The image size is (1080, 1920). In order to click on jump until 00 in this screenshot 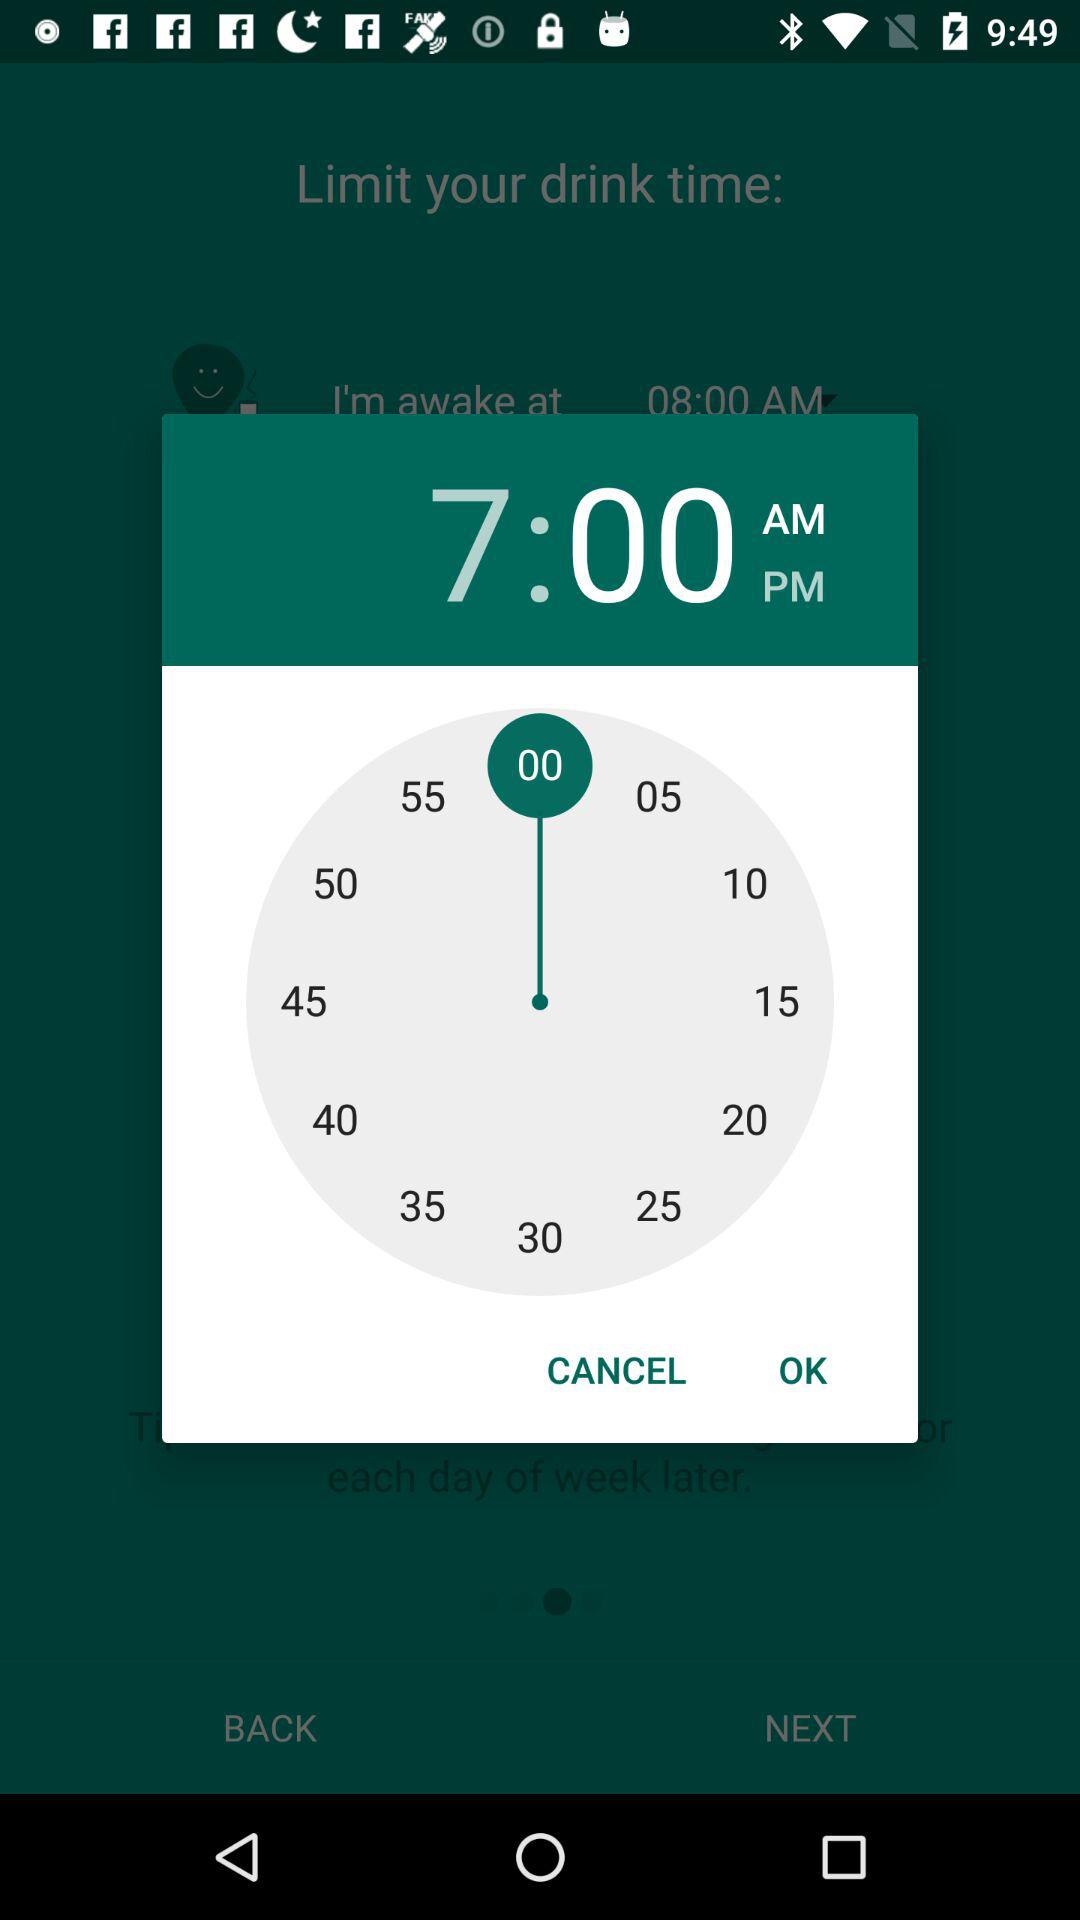, I will do `click(652, 540)`.